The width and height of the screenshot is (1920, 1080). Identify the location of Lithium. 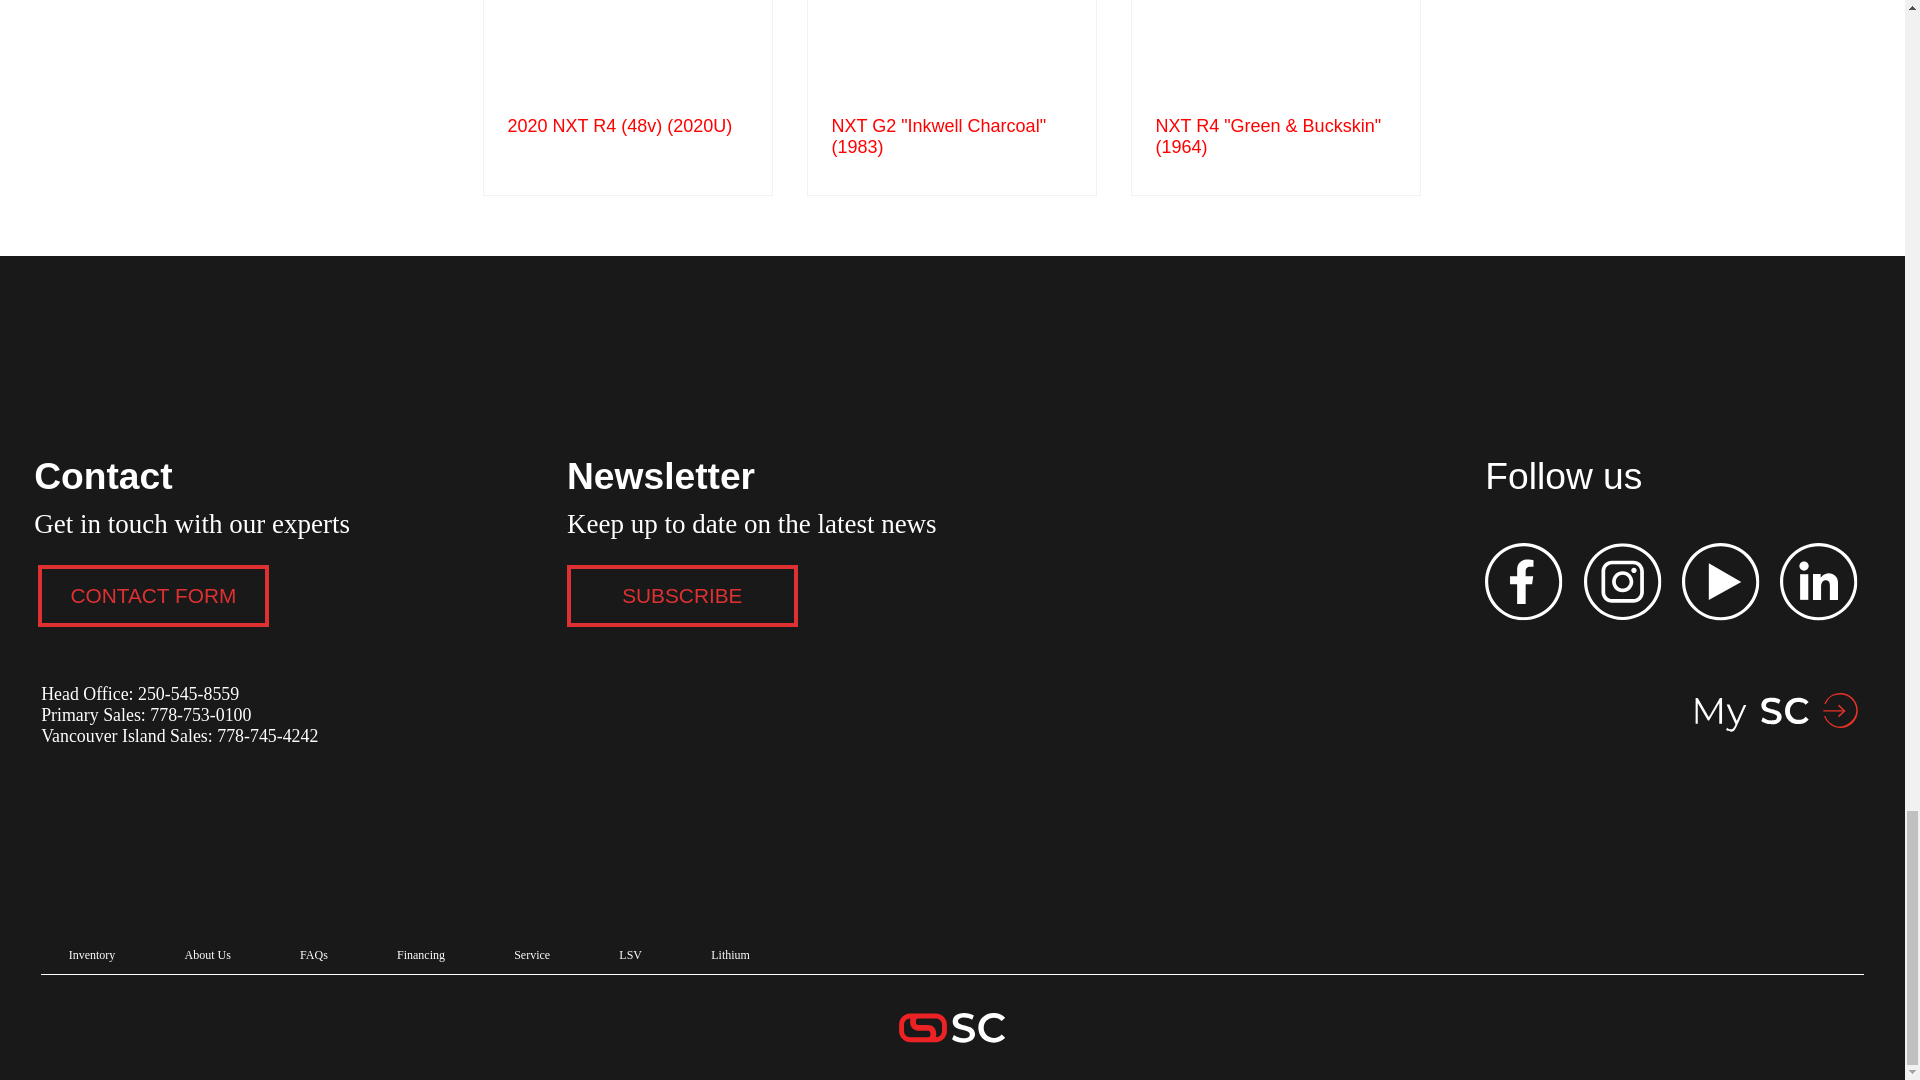
(731, 956).